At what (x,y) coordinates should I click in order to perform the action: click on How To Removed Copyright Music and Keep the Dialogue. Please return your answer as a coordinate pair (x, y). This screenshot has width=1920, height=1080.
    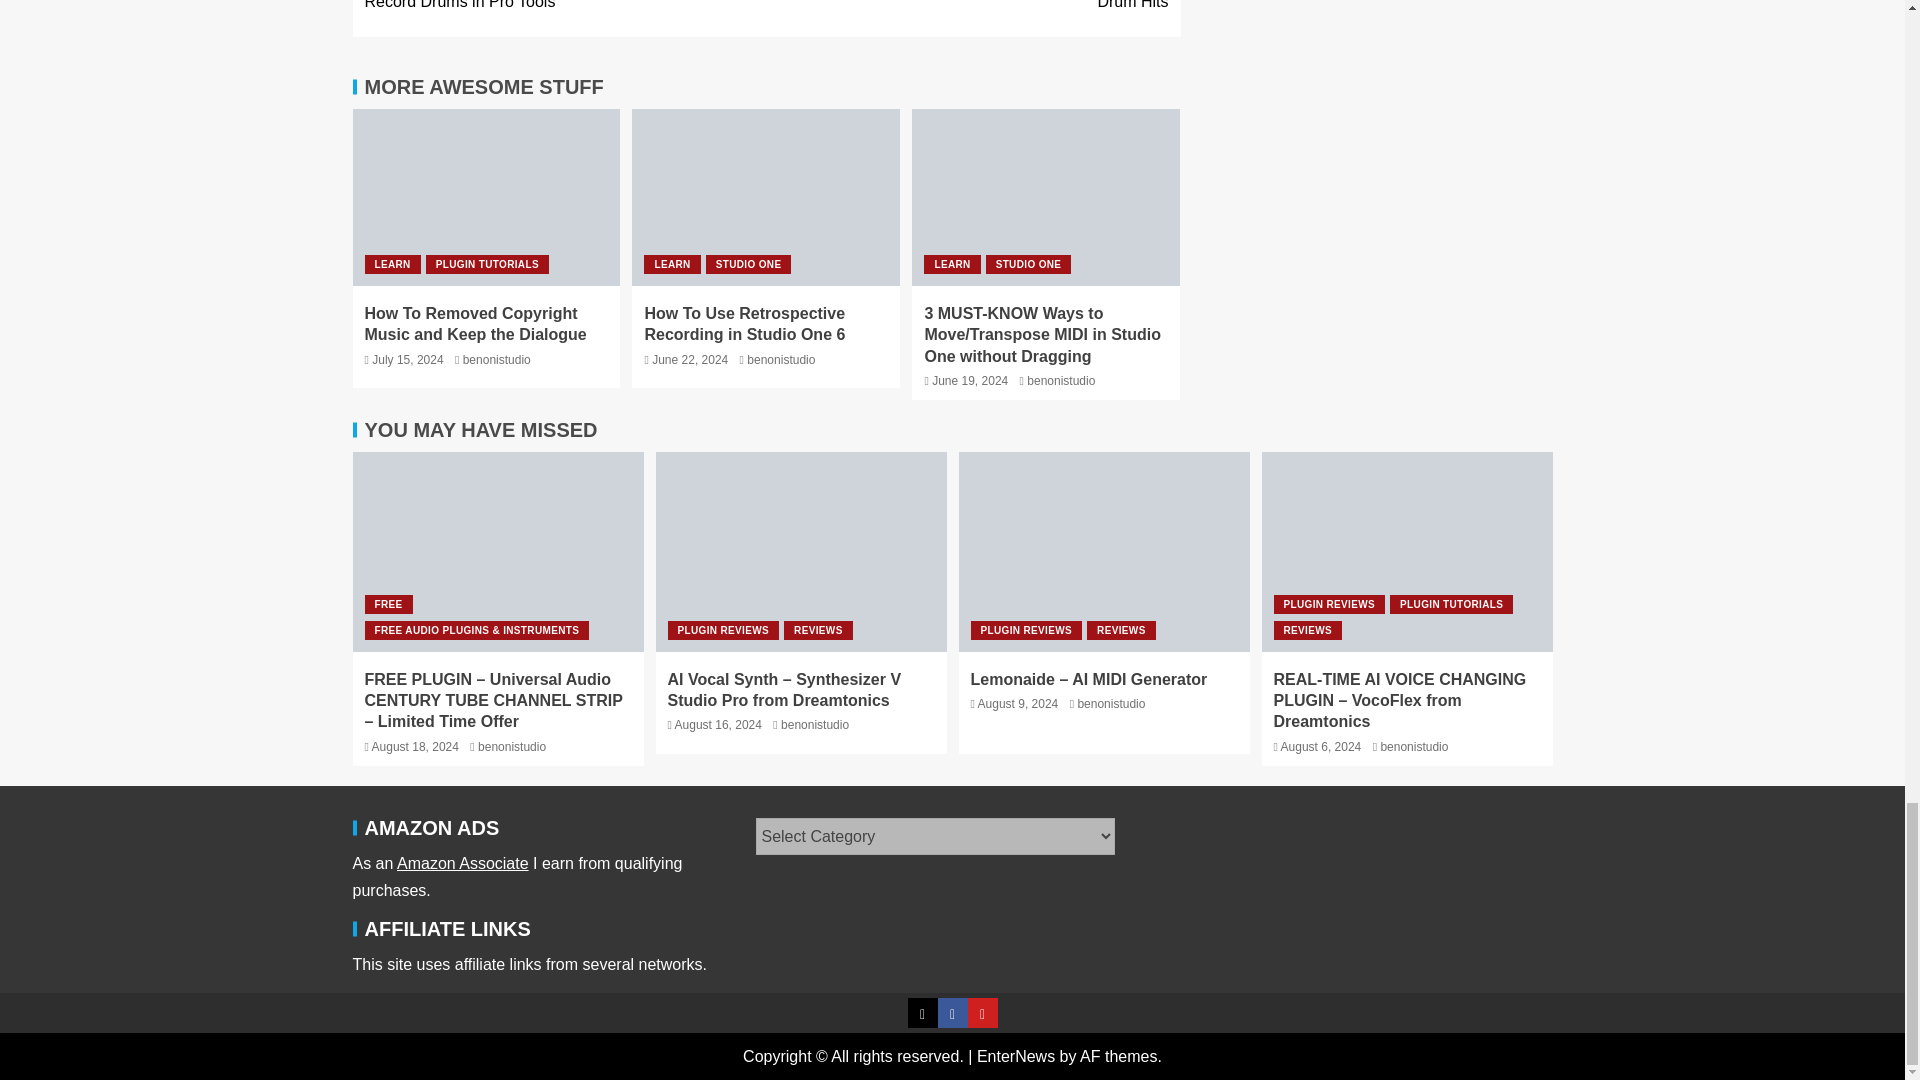
    Looking at the image, I should click on (474, 324).